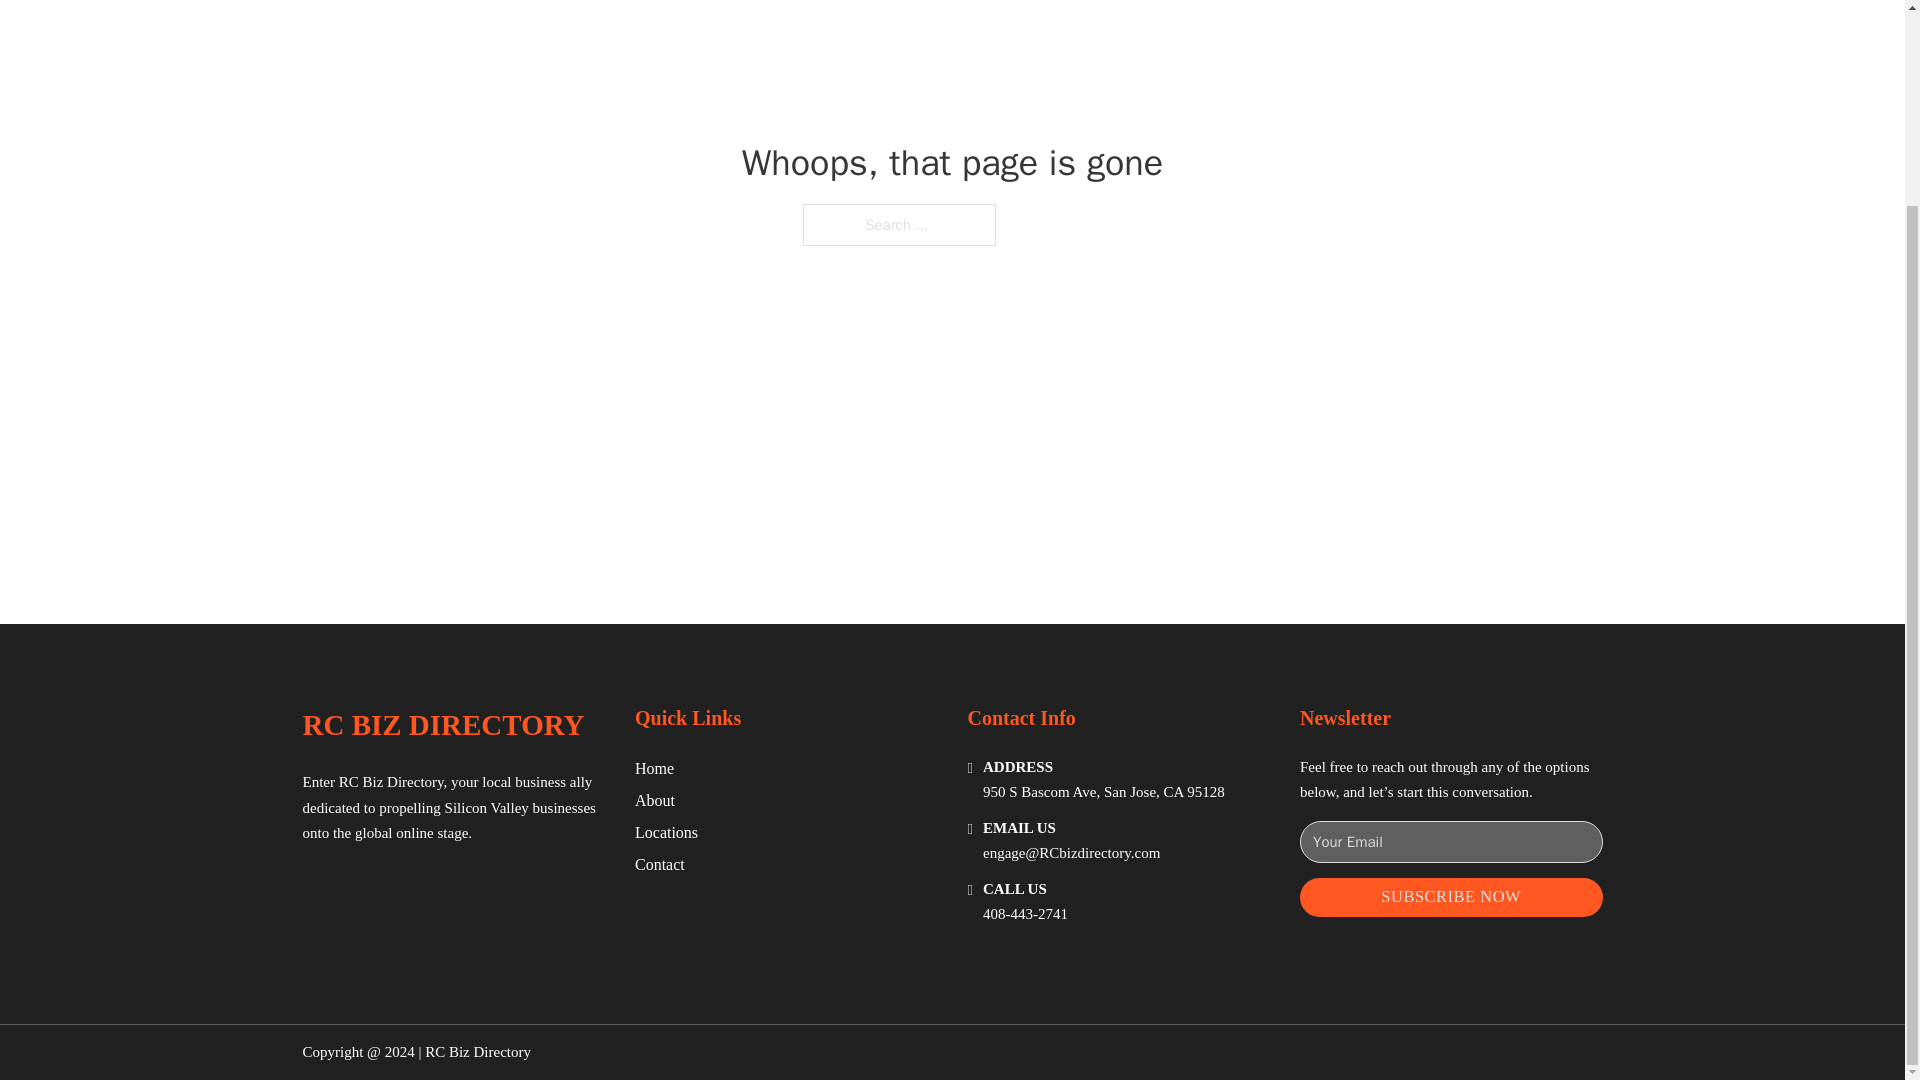 Image resolution: width=1920 pixels, height=1080 pixels. I want to click on SUBSCRIBE NOW, so click(1451, 897).